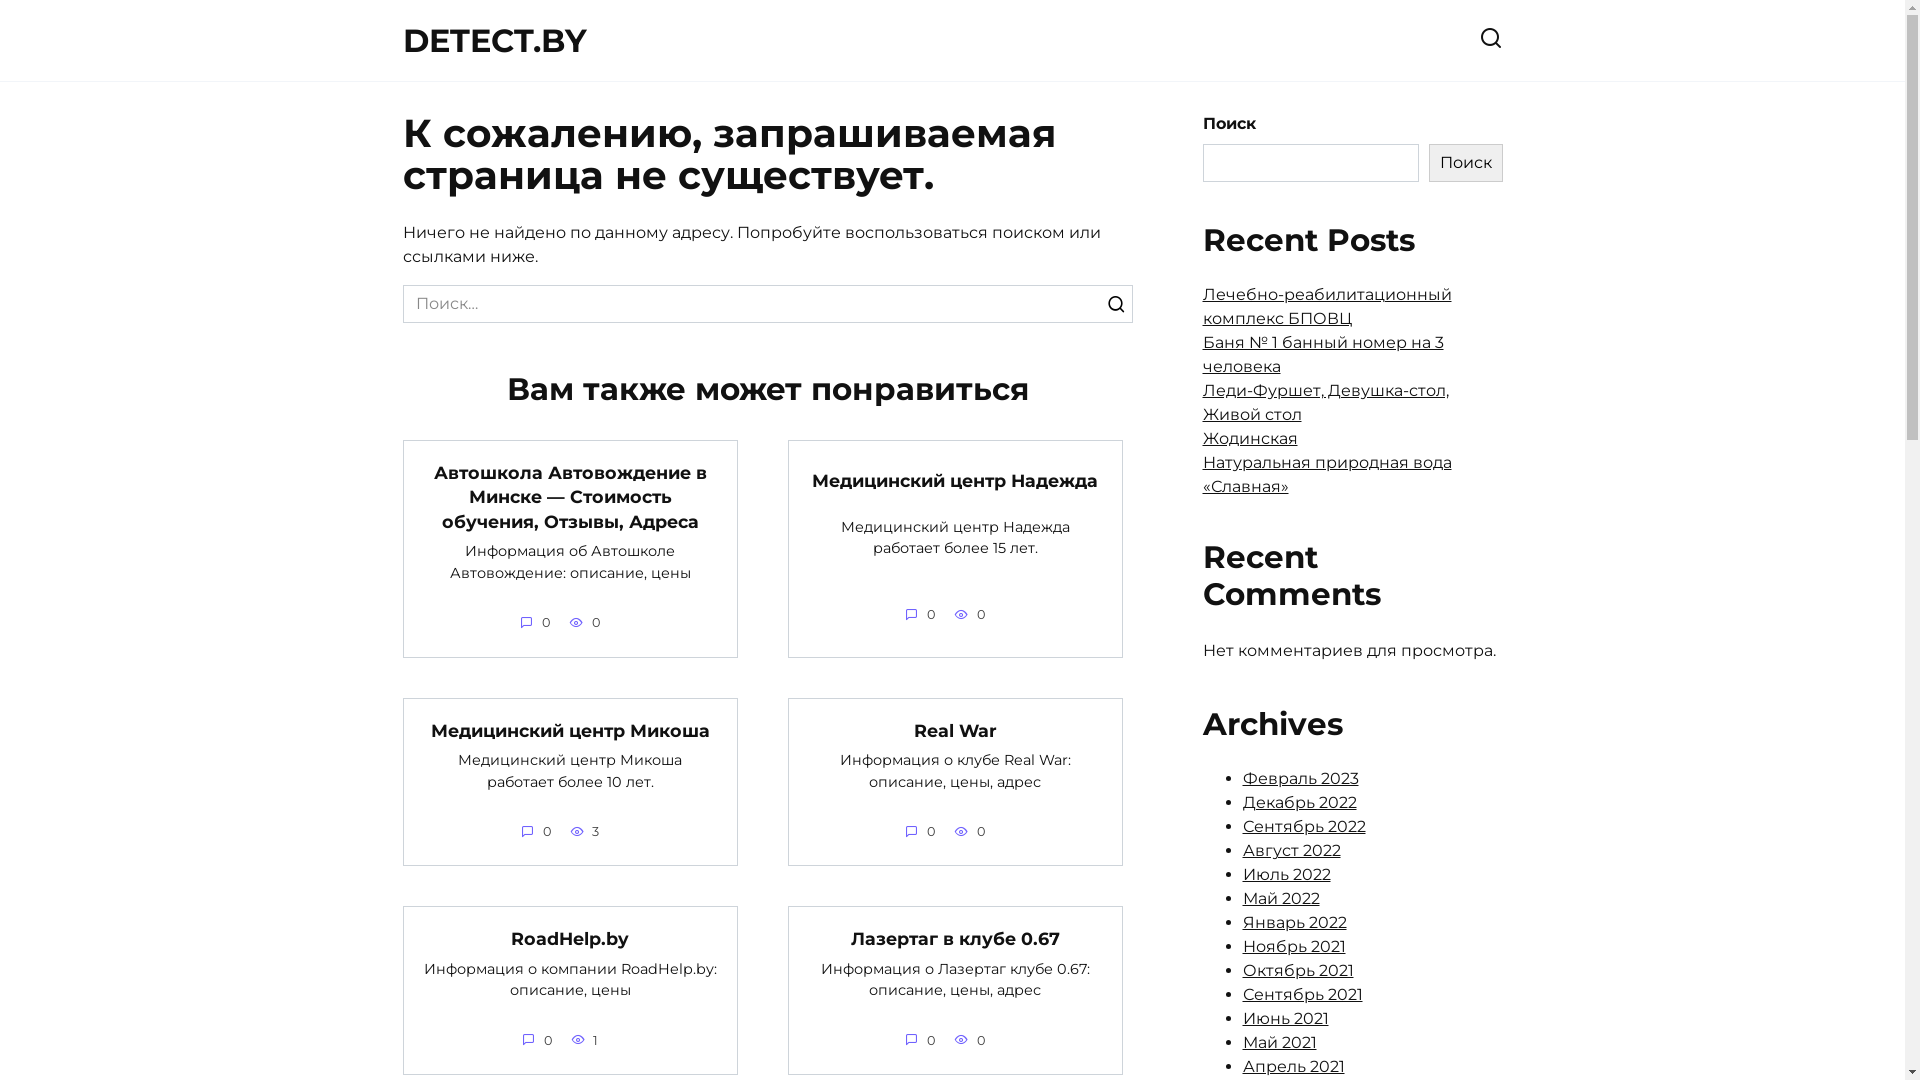 The image size is (1920, 1080). I want to click on RoadHelp.by, so click(570, 938).